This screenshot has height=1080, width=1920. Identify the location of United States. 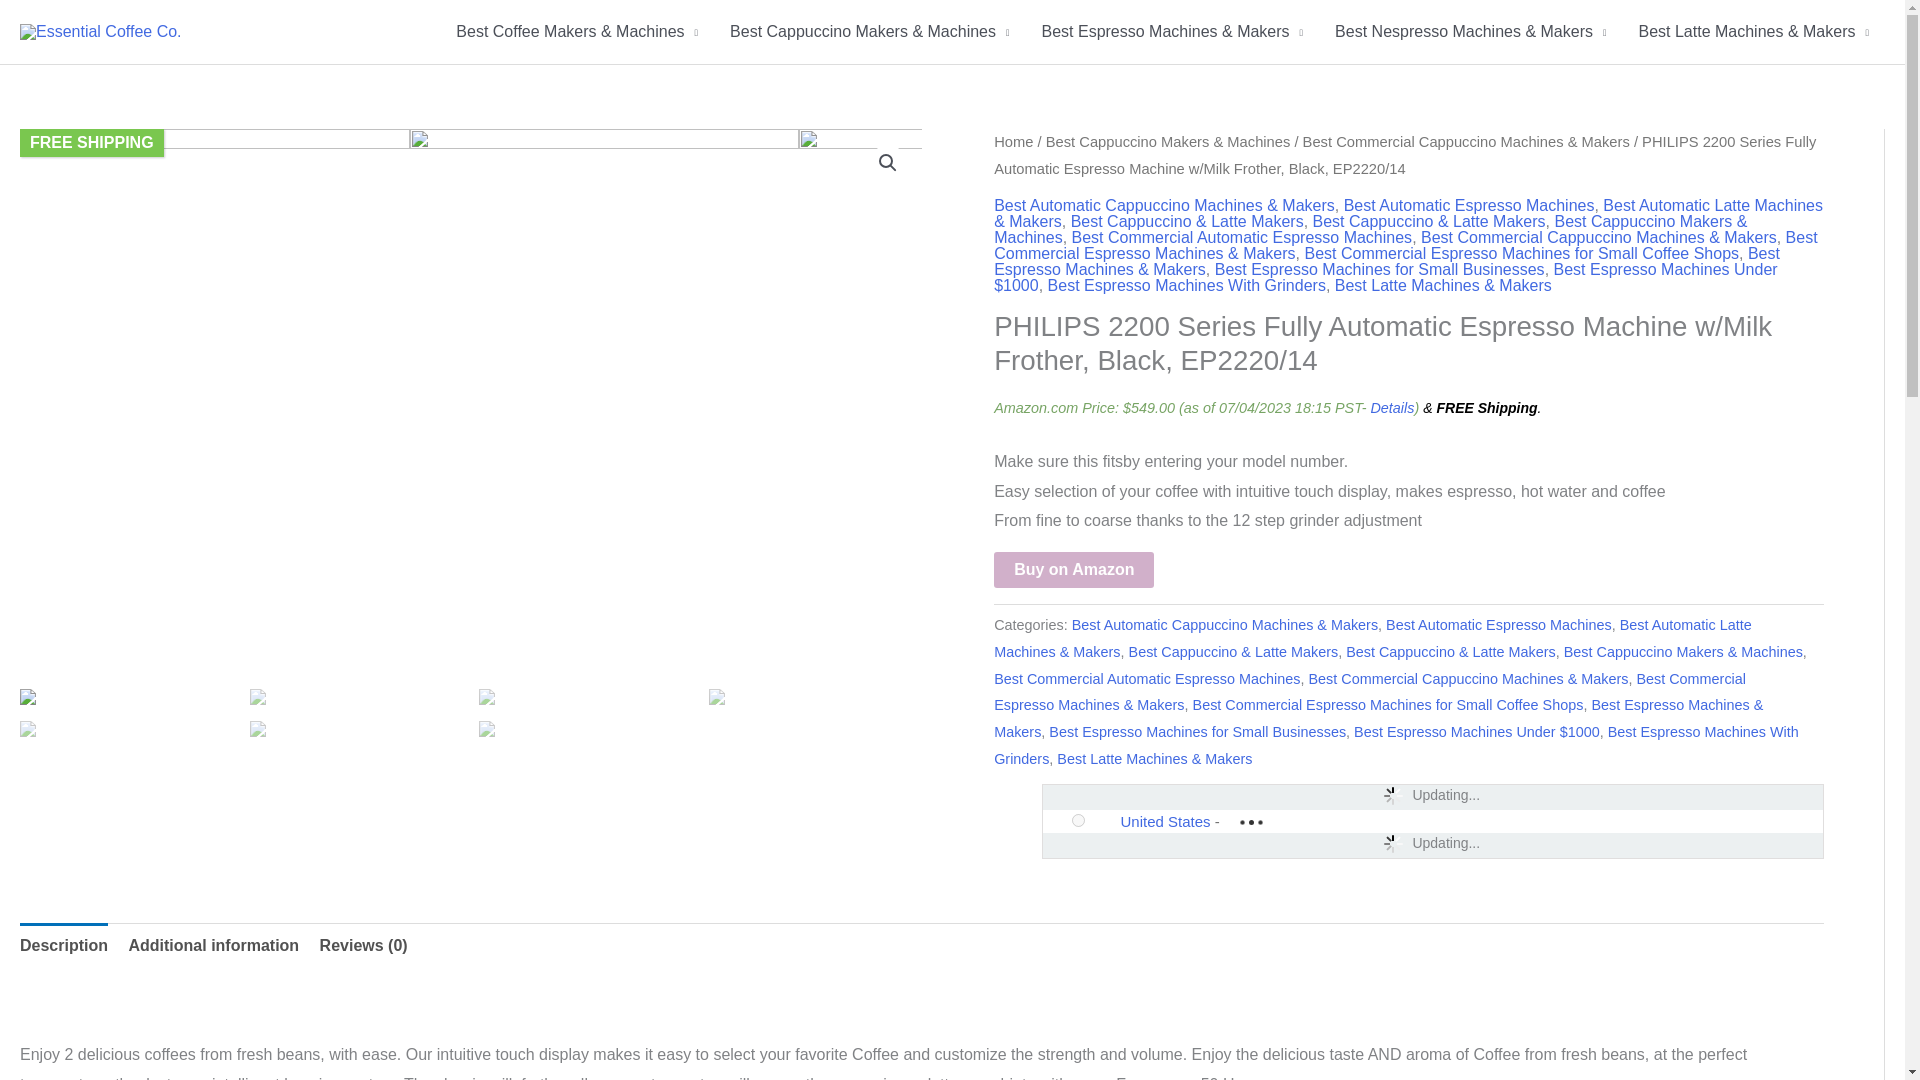
(1104, 822).